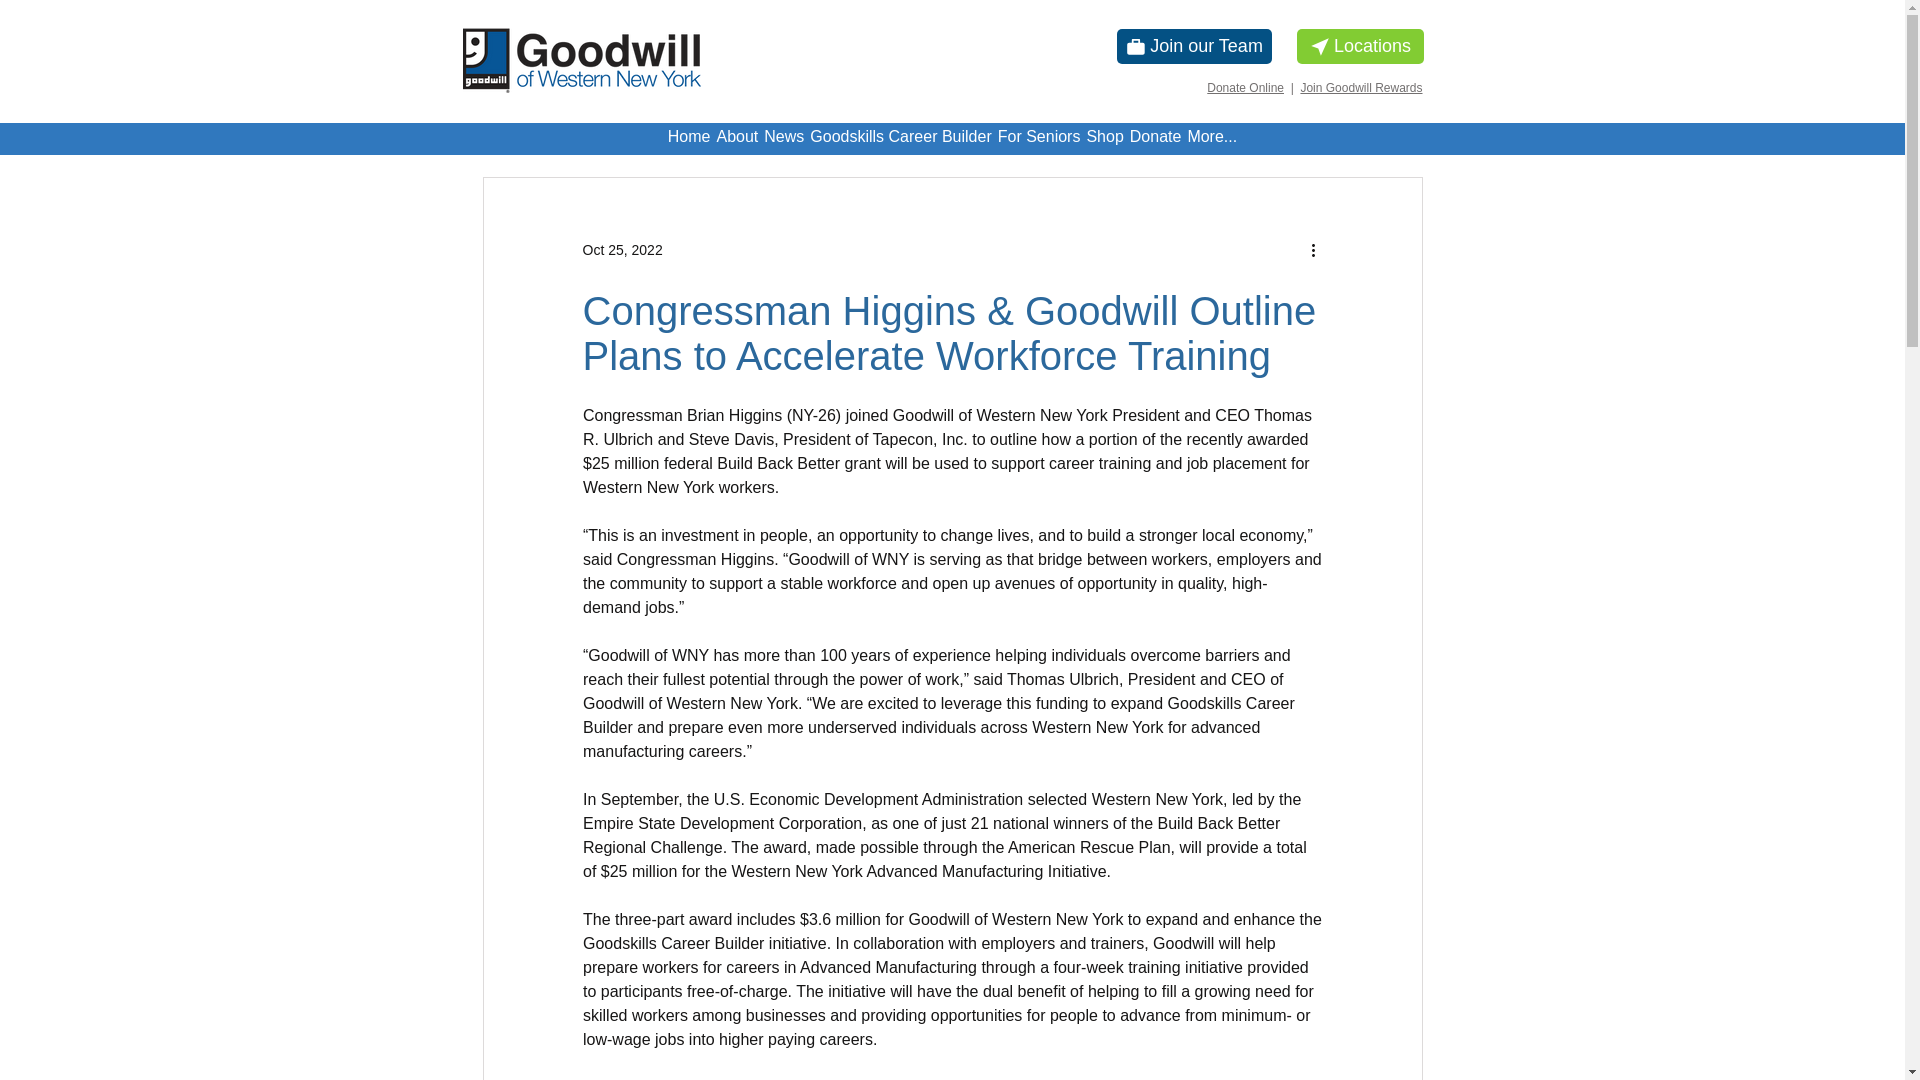  What do you see at coordinates (1104, 139) in the screenshot?
I see `Shop` at bounding box center [1104, 139].